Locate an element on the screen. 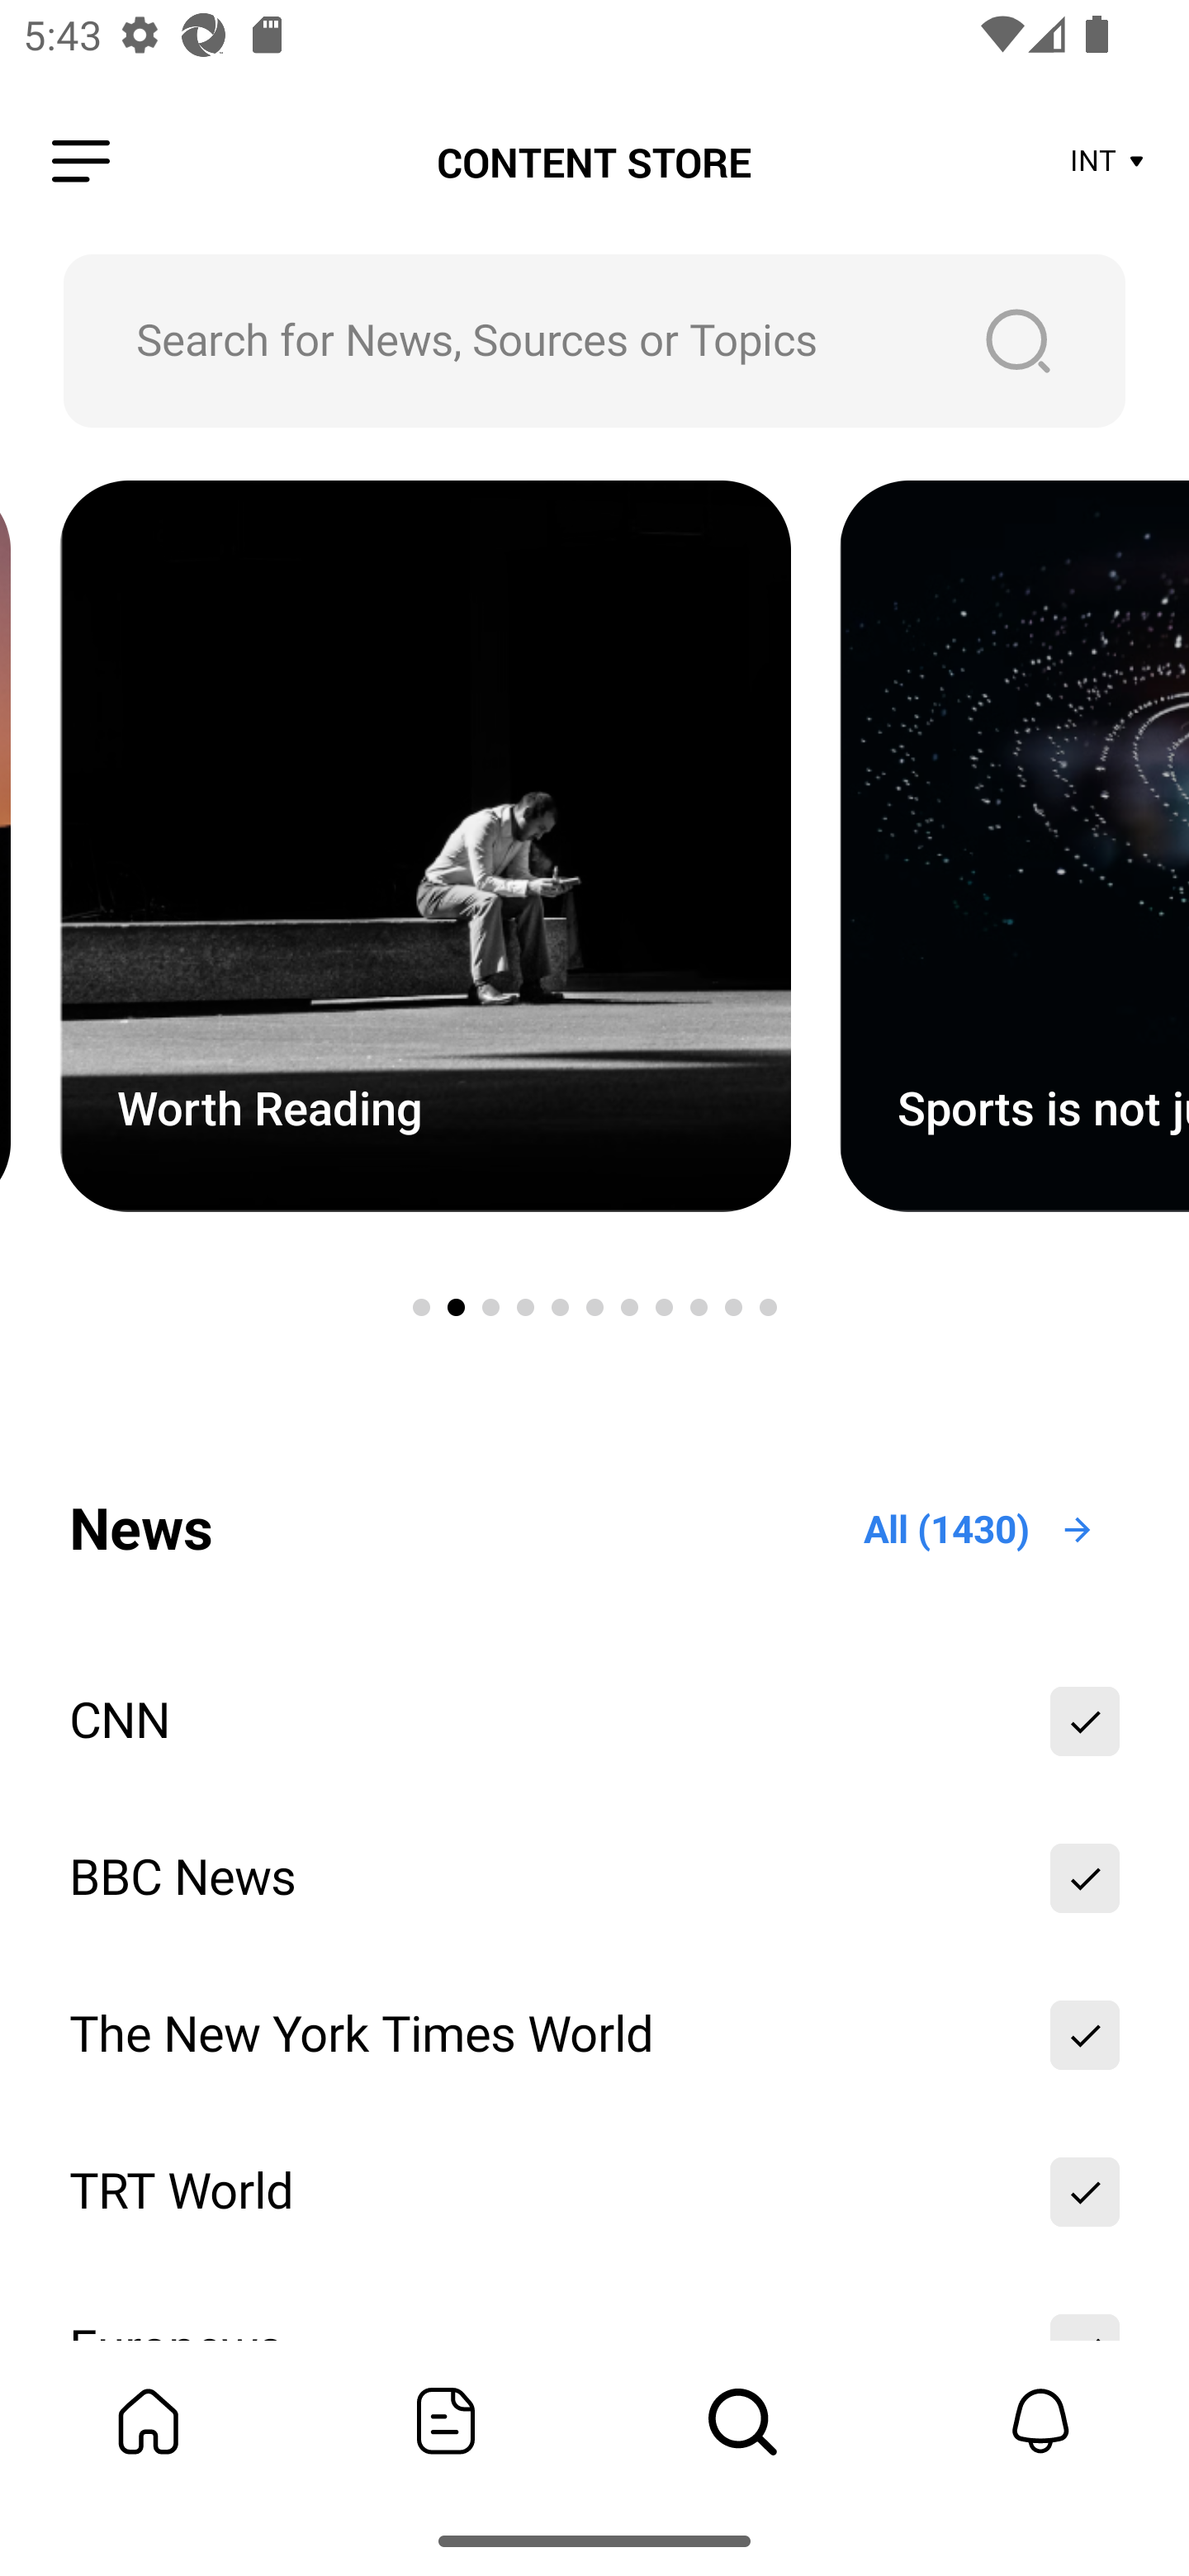  Add To My Bundle is located at coordinates (1085, 2034).